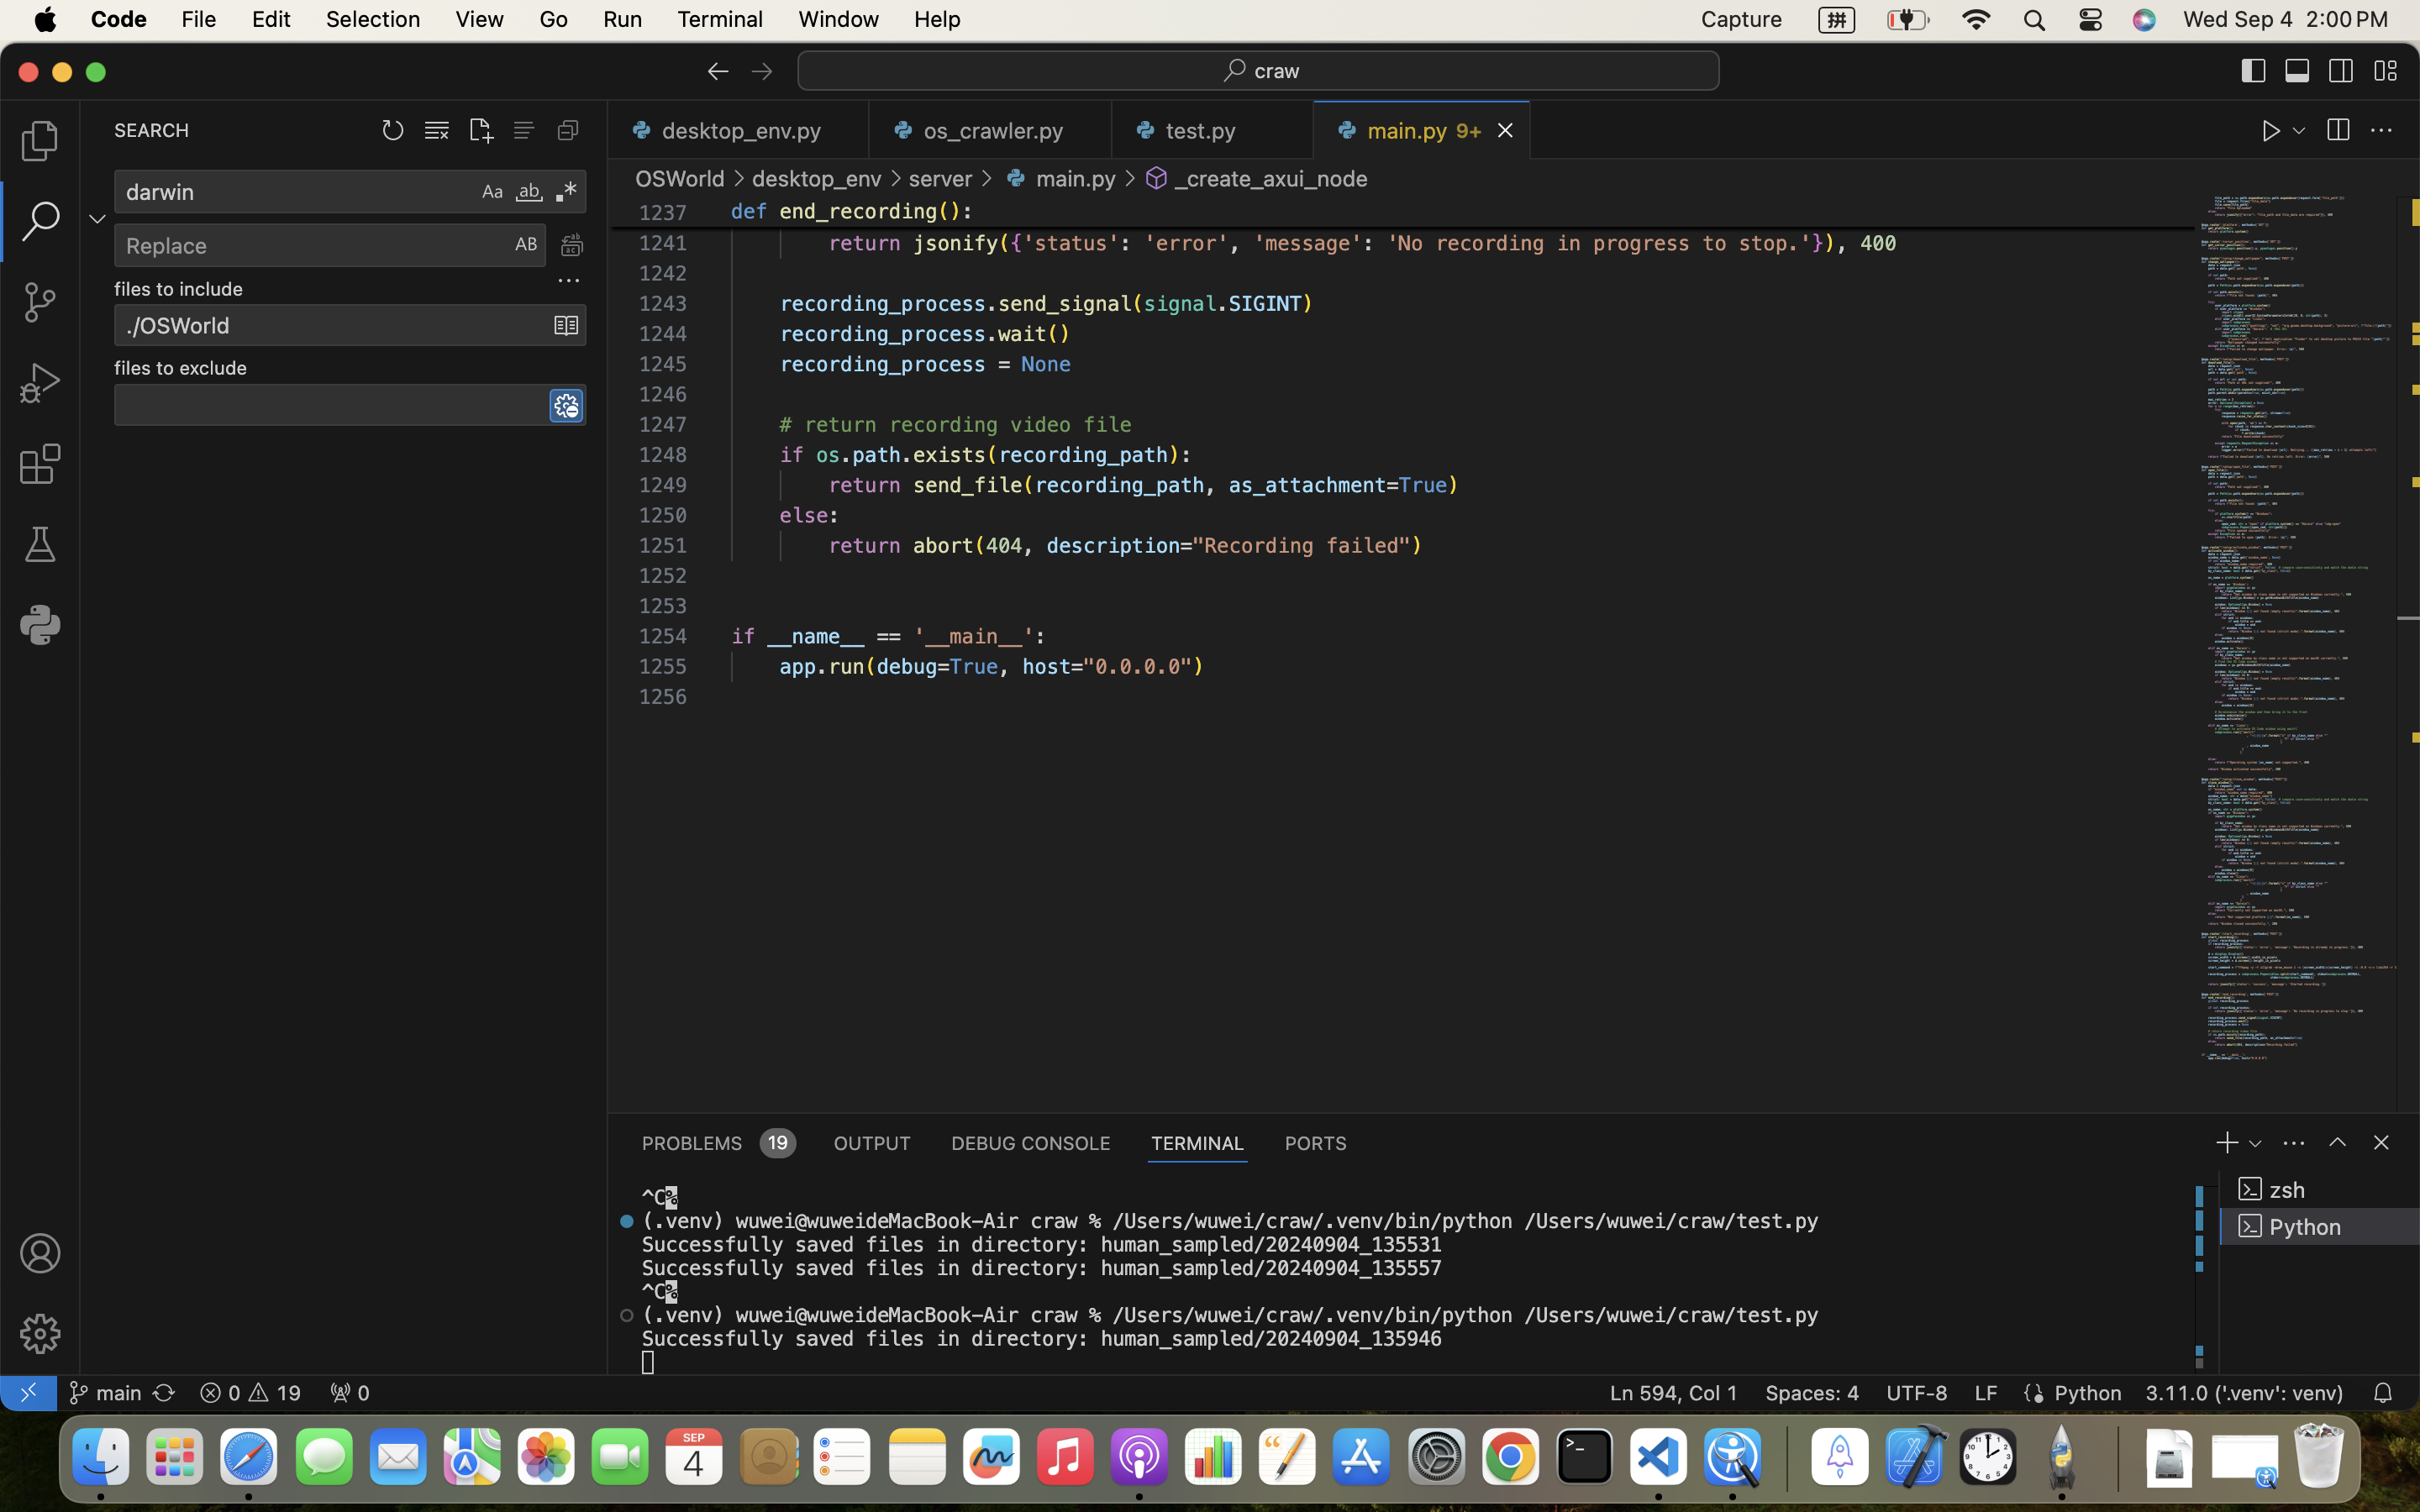  Describe the element at coordinates (350, 1393) in the screenshot. I see ` 0` at that location.